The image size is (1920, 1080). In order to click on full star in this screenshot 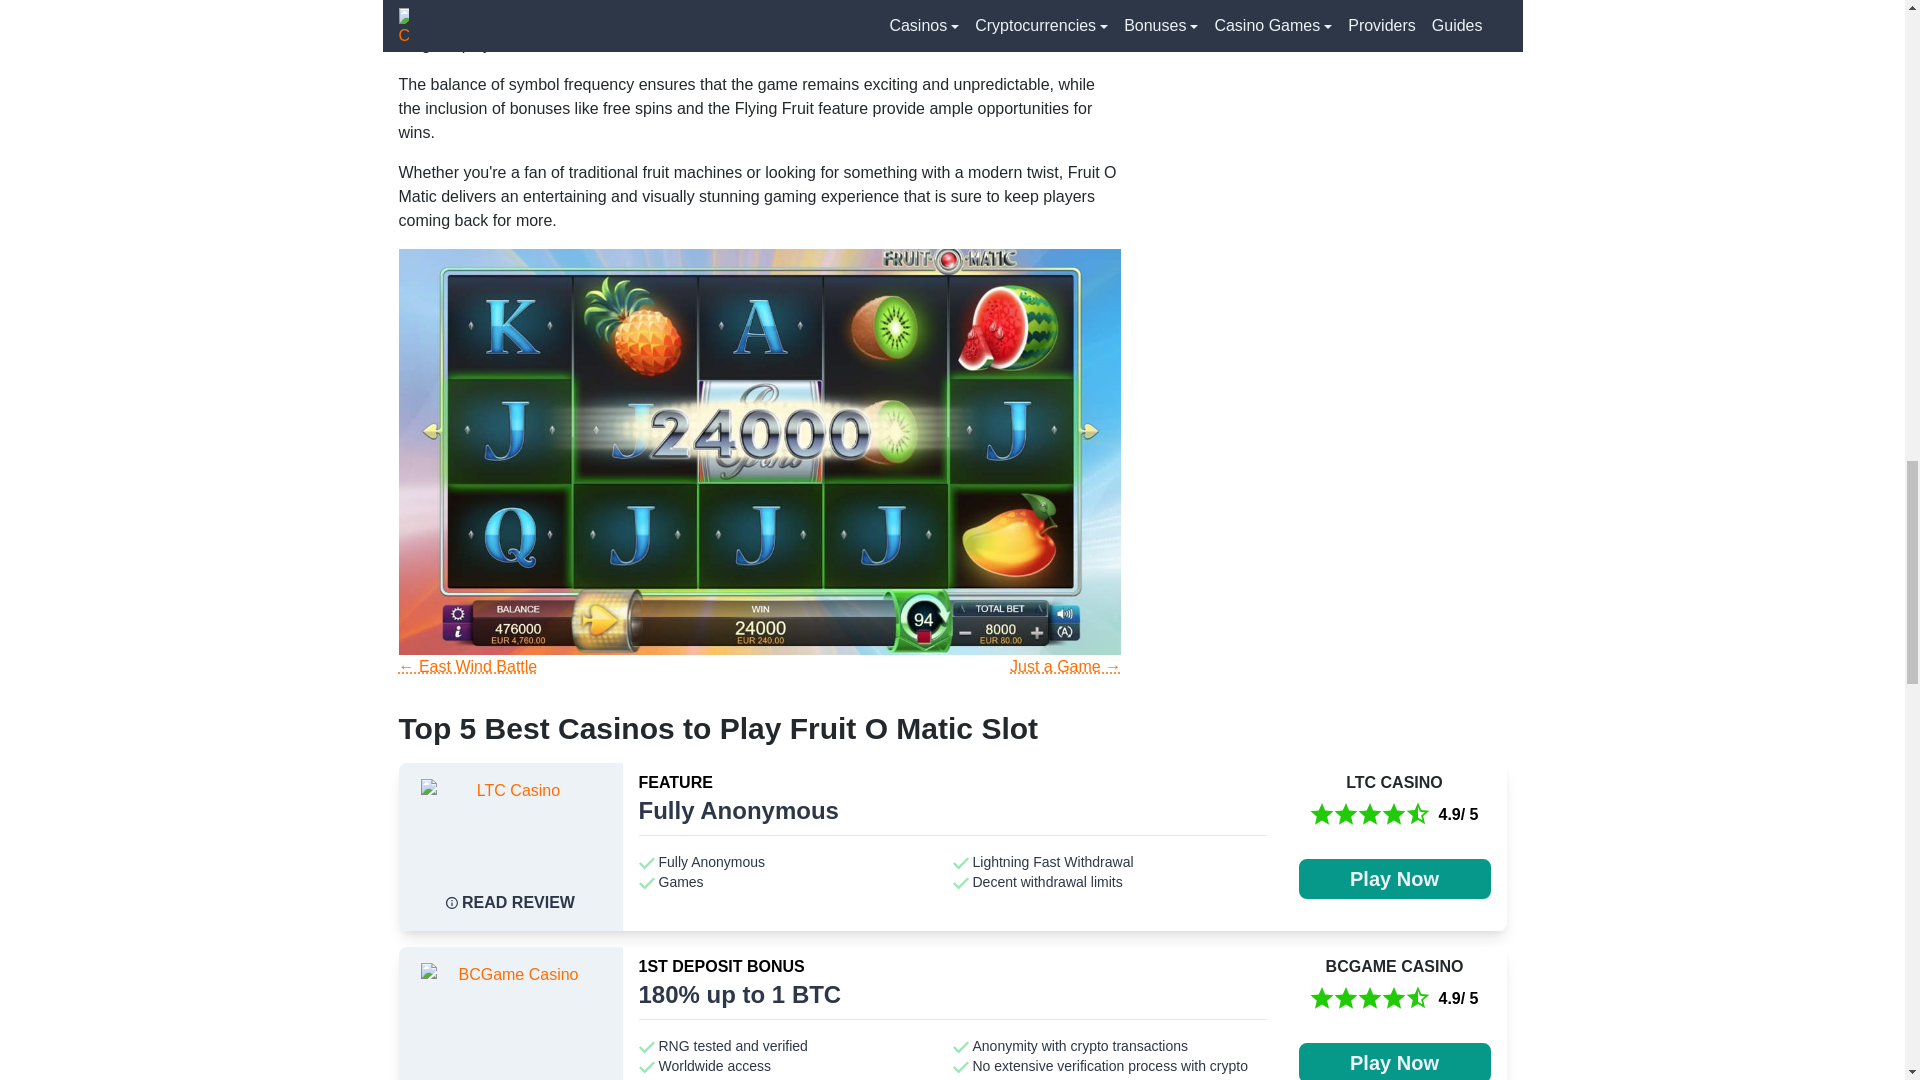, I will do `click(1394, 815)`.